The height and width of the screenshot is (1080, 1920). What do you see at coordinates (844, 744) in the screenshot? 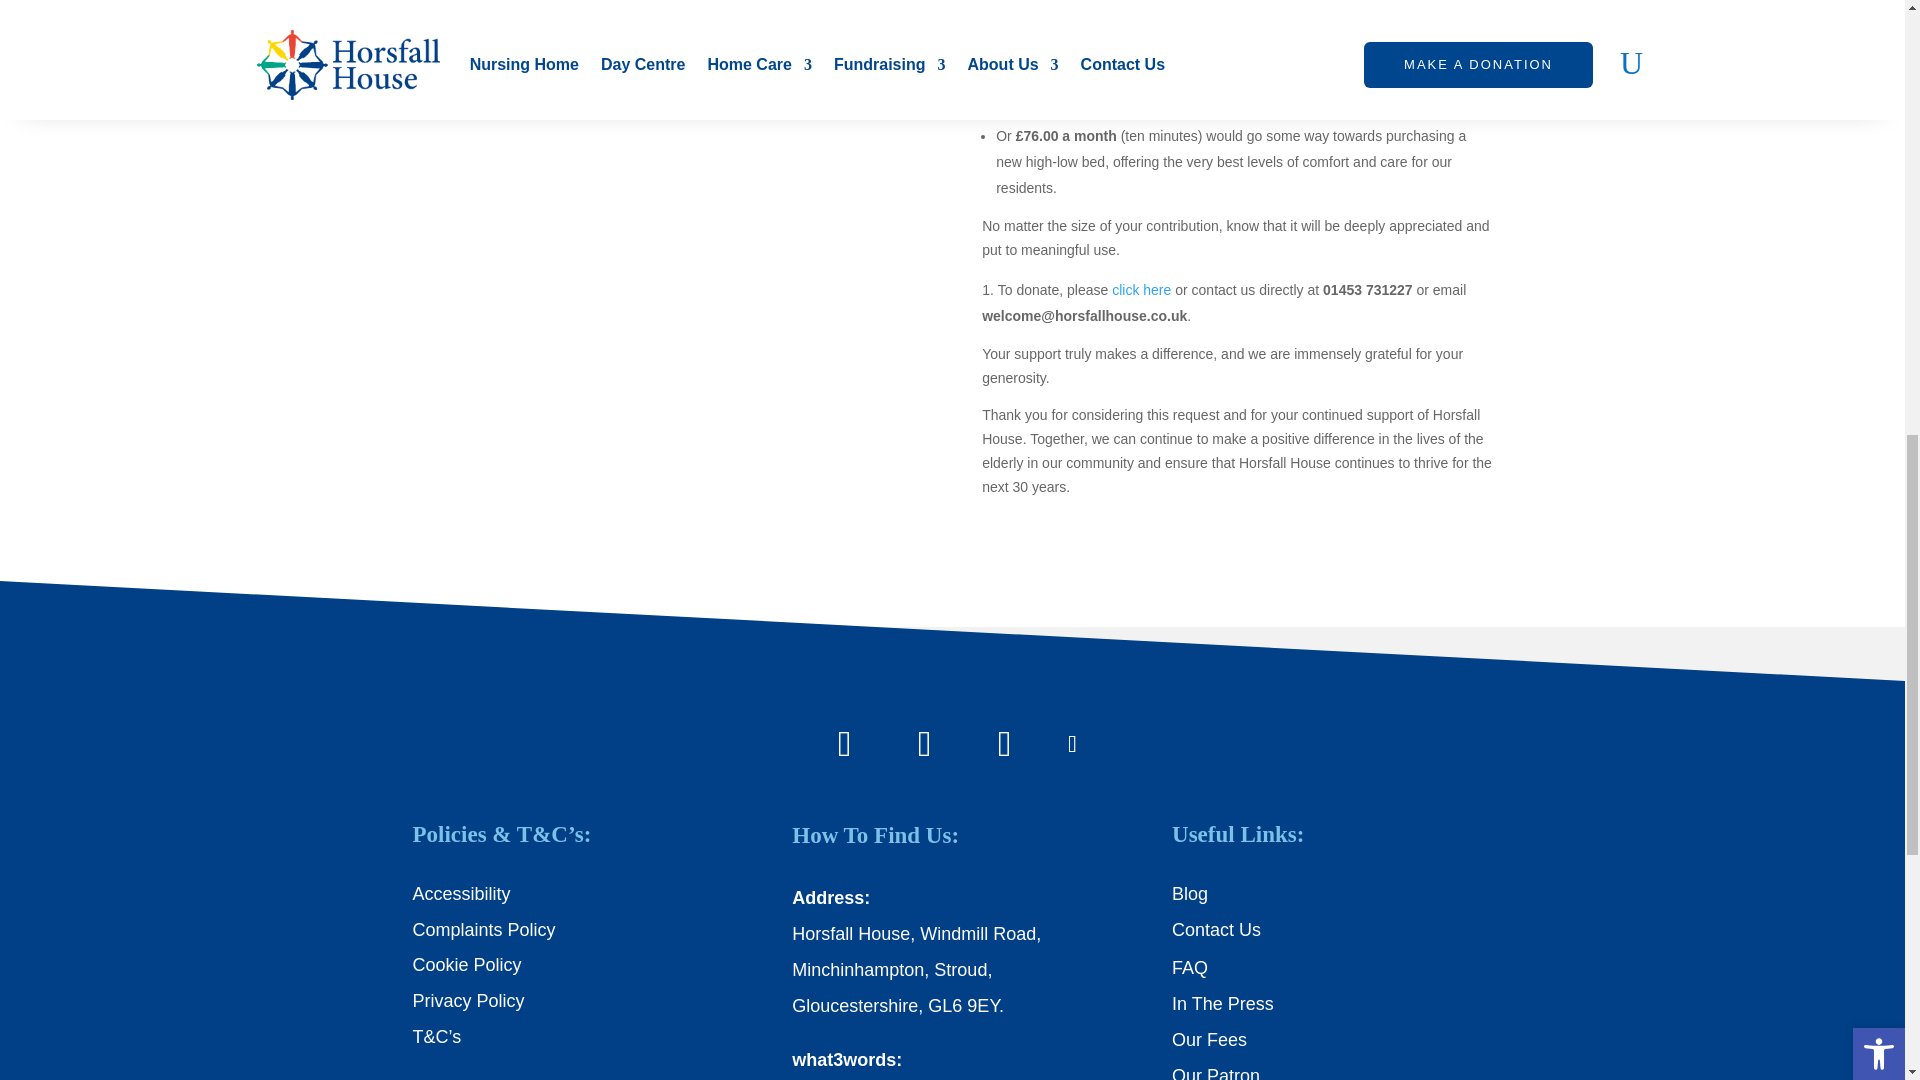
I see `Follow on Facebook` at bounding box center [844, 744].